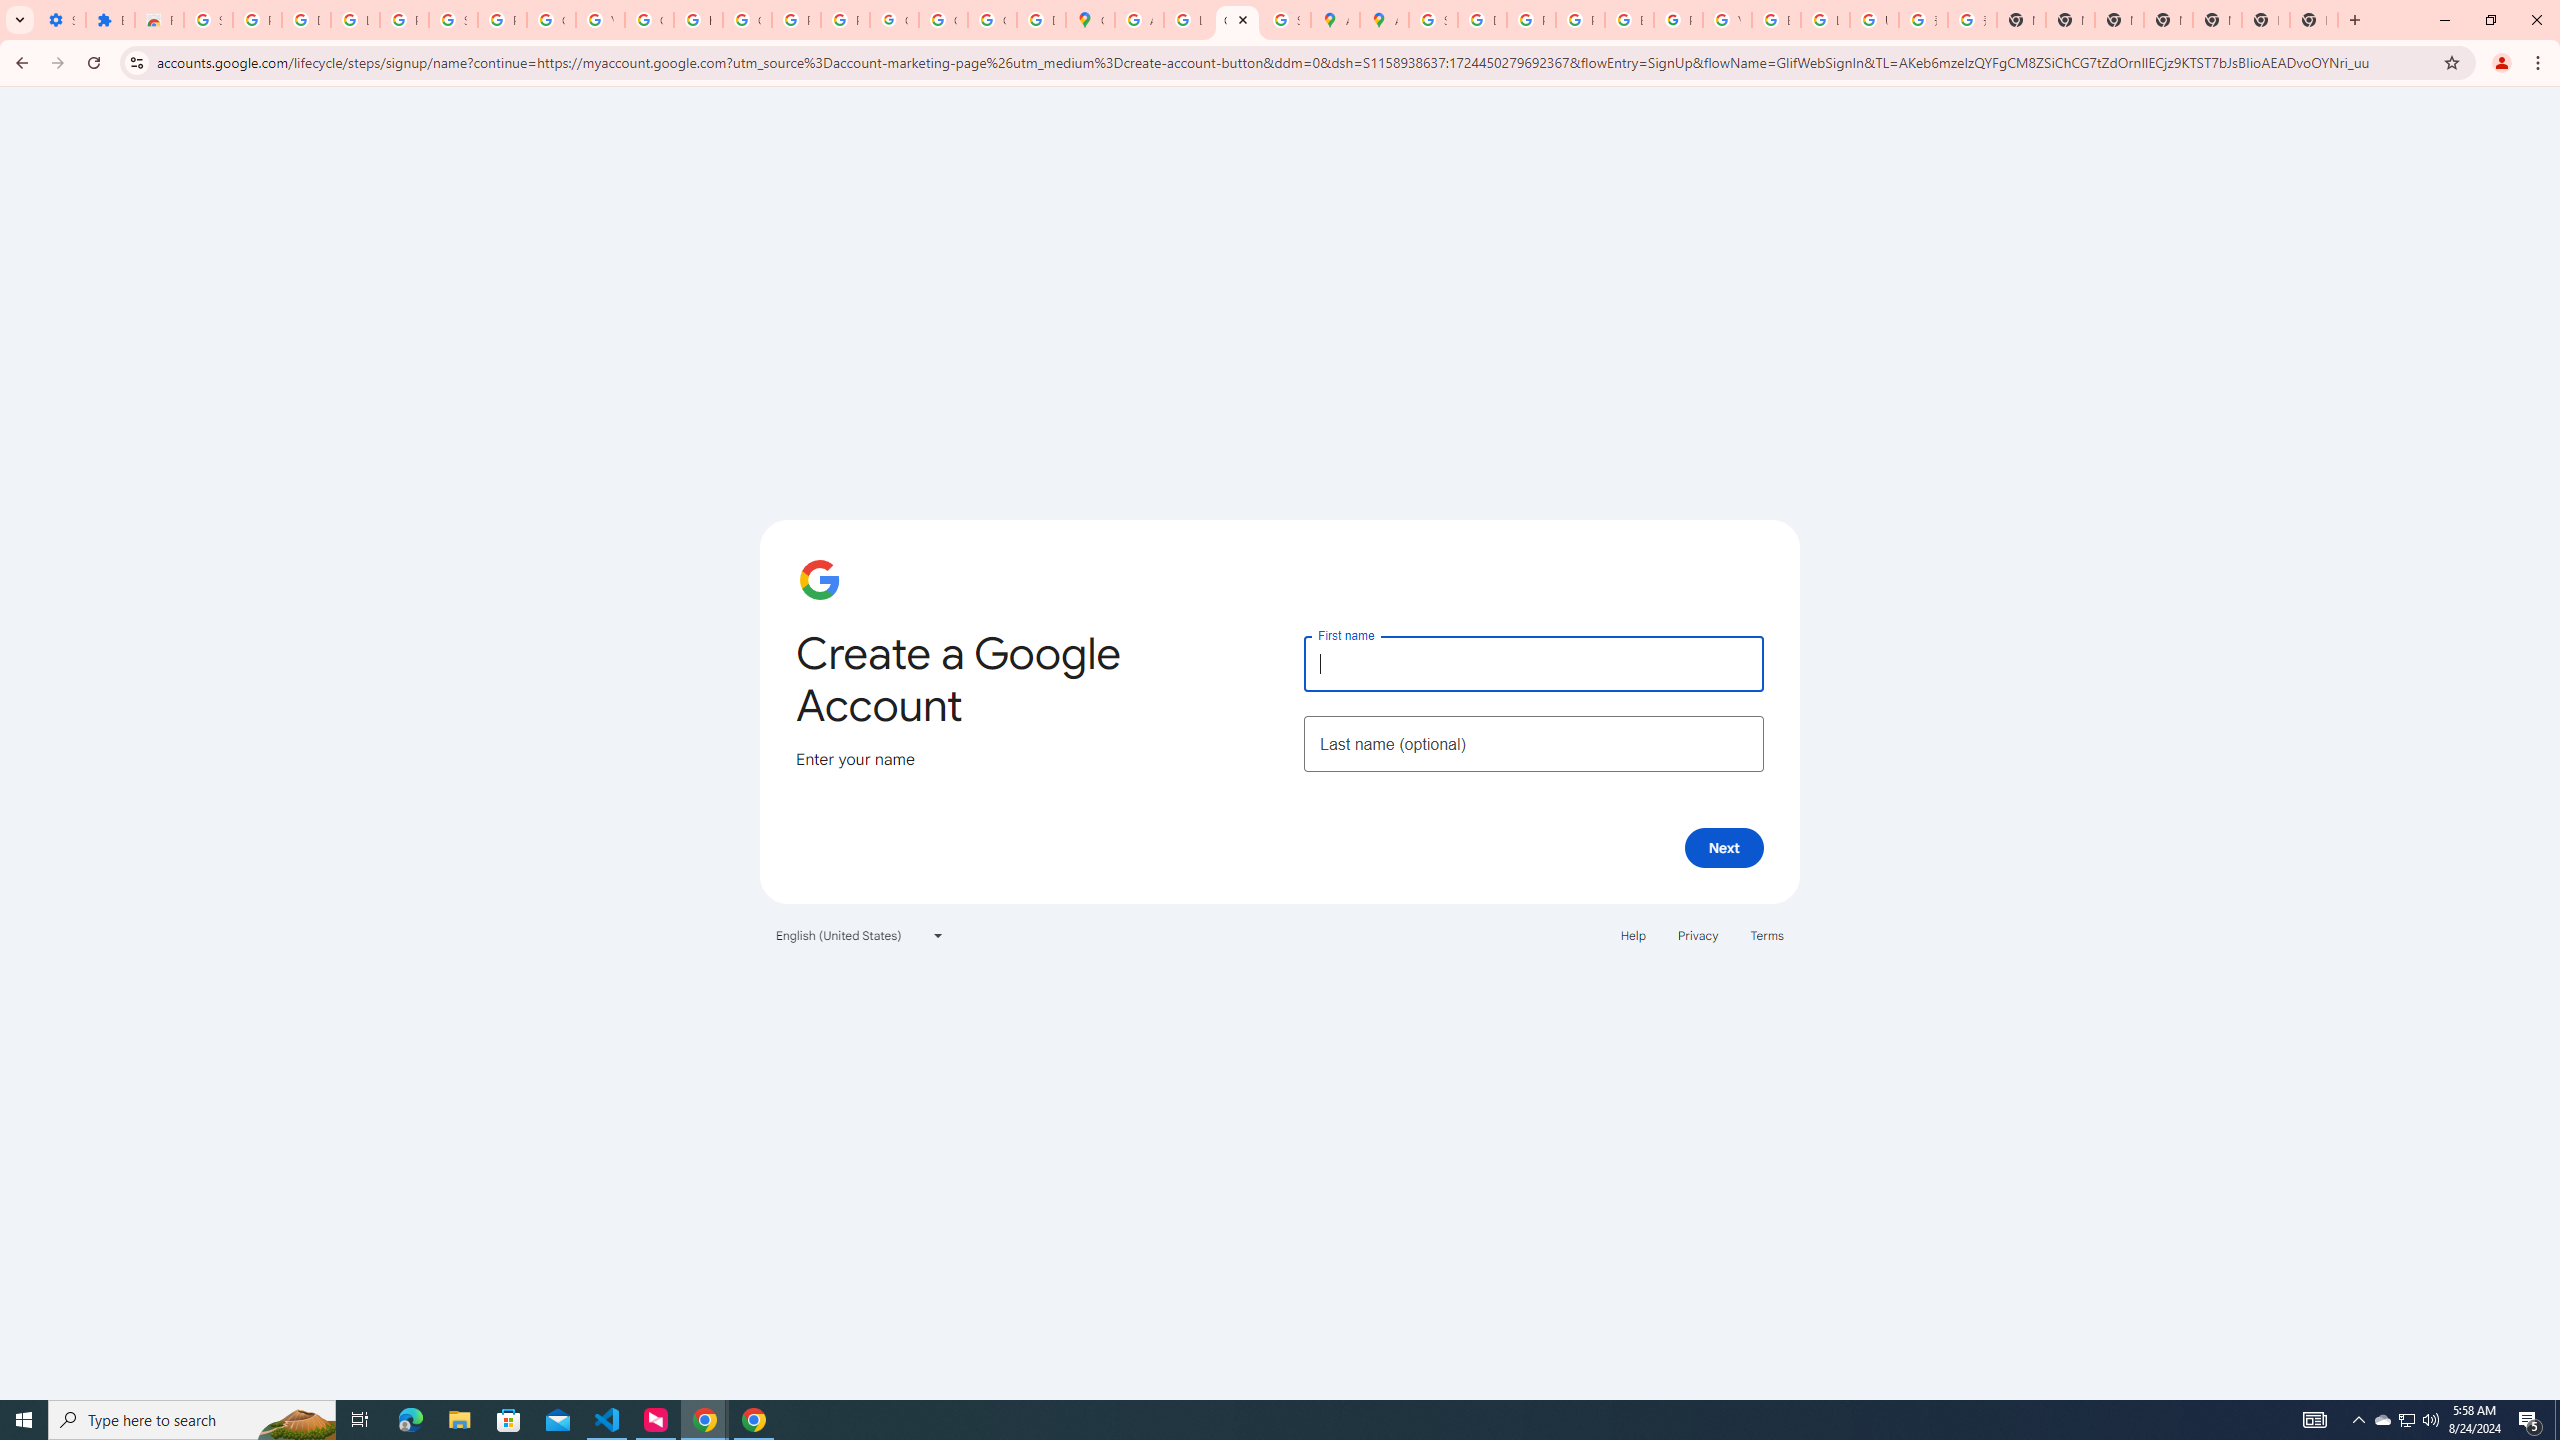 This screenshot has height=1440, width=2560. What do you see at coordinates (698, 20) in the screenshot?
I see `https://scholar.google.com/` at bounding box center [698, 20].